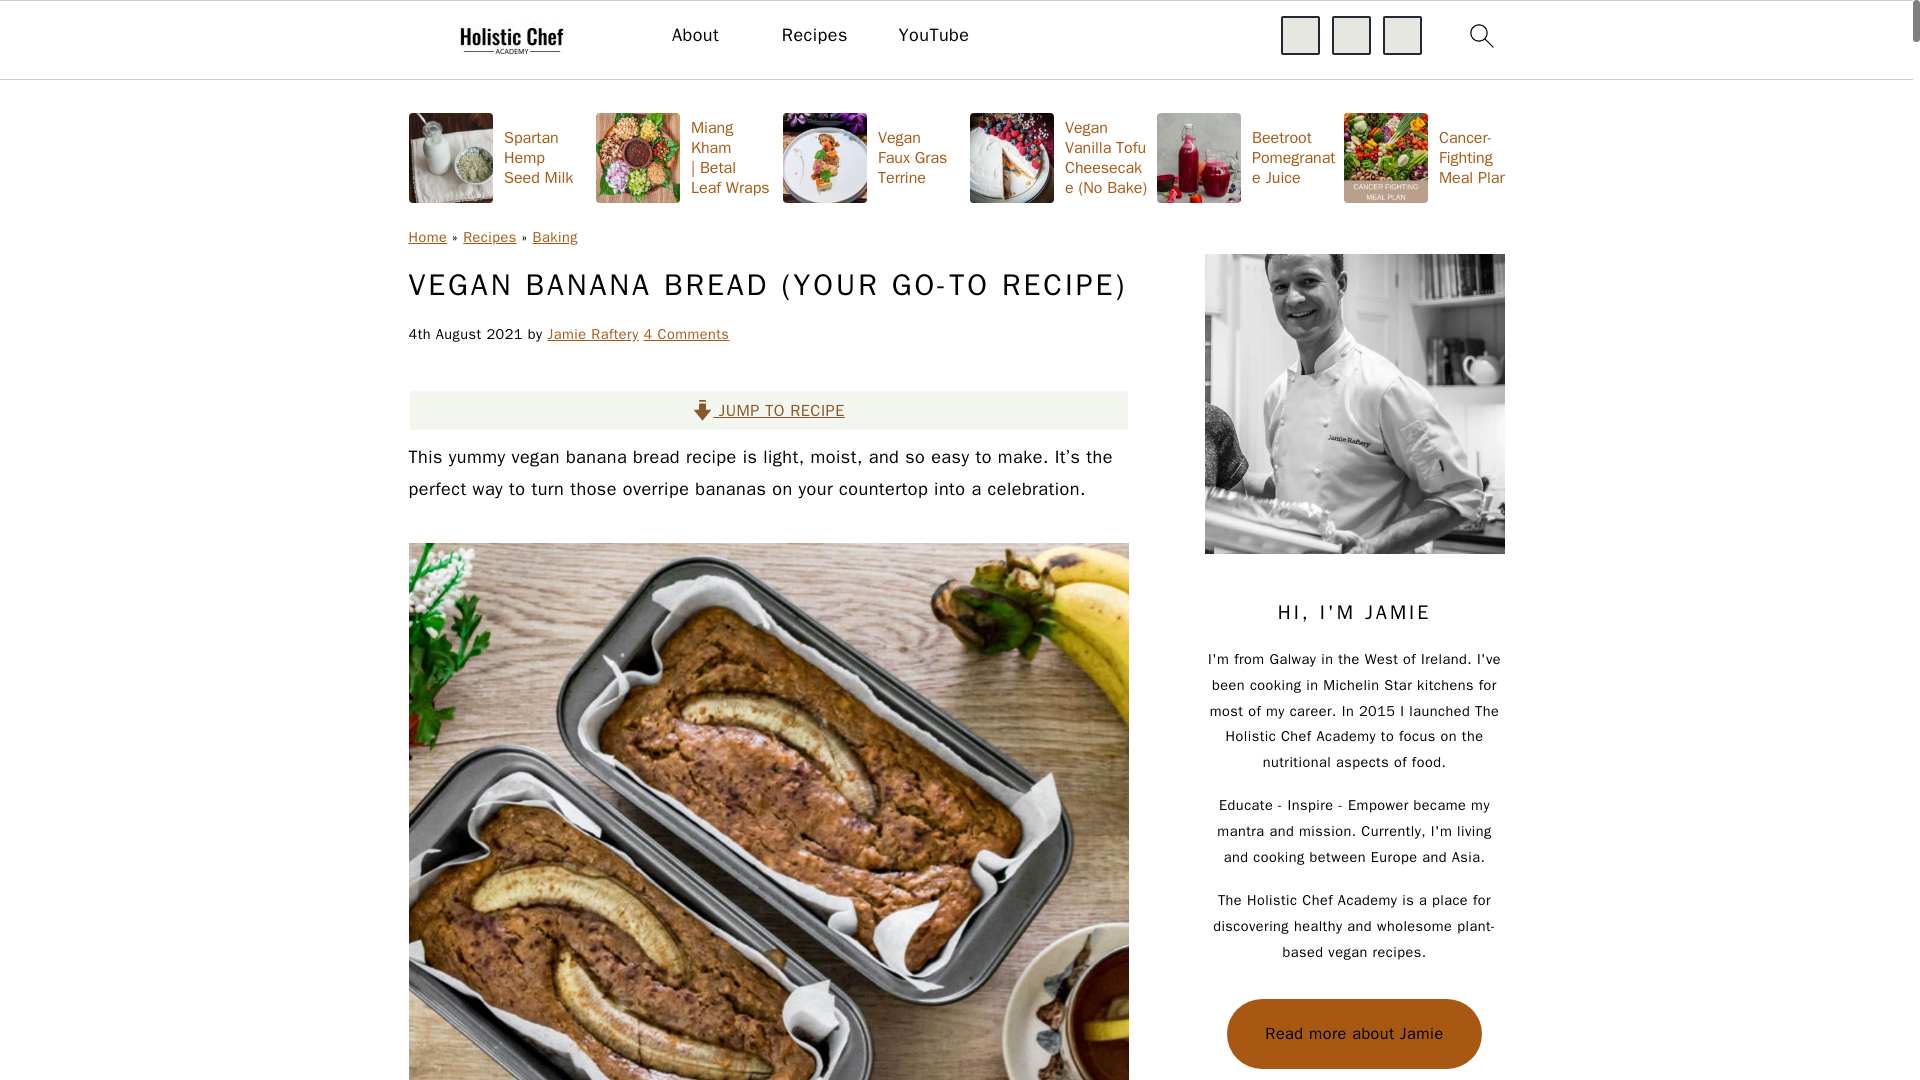 The width and height of the screenshot is (1920, 1080). I want to click on Recipes, so click(489, 236).